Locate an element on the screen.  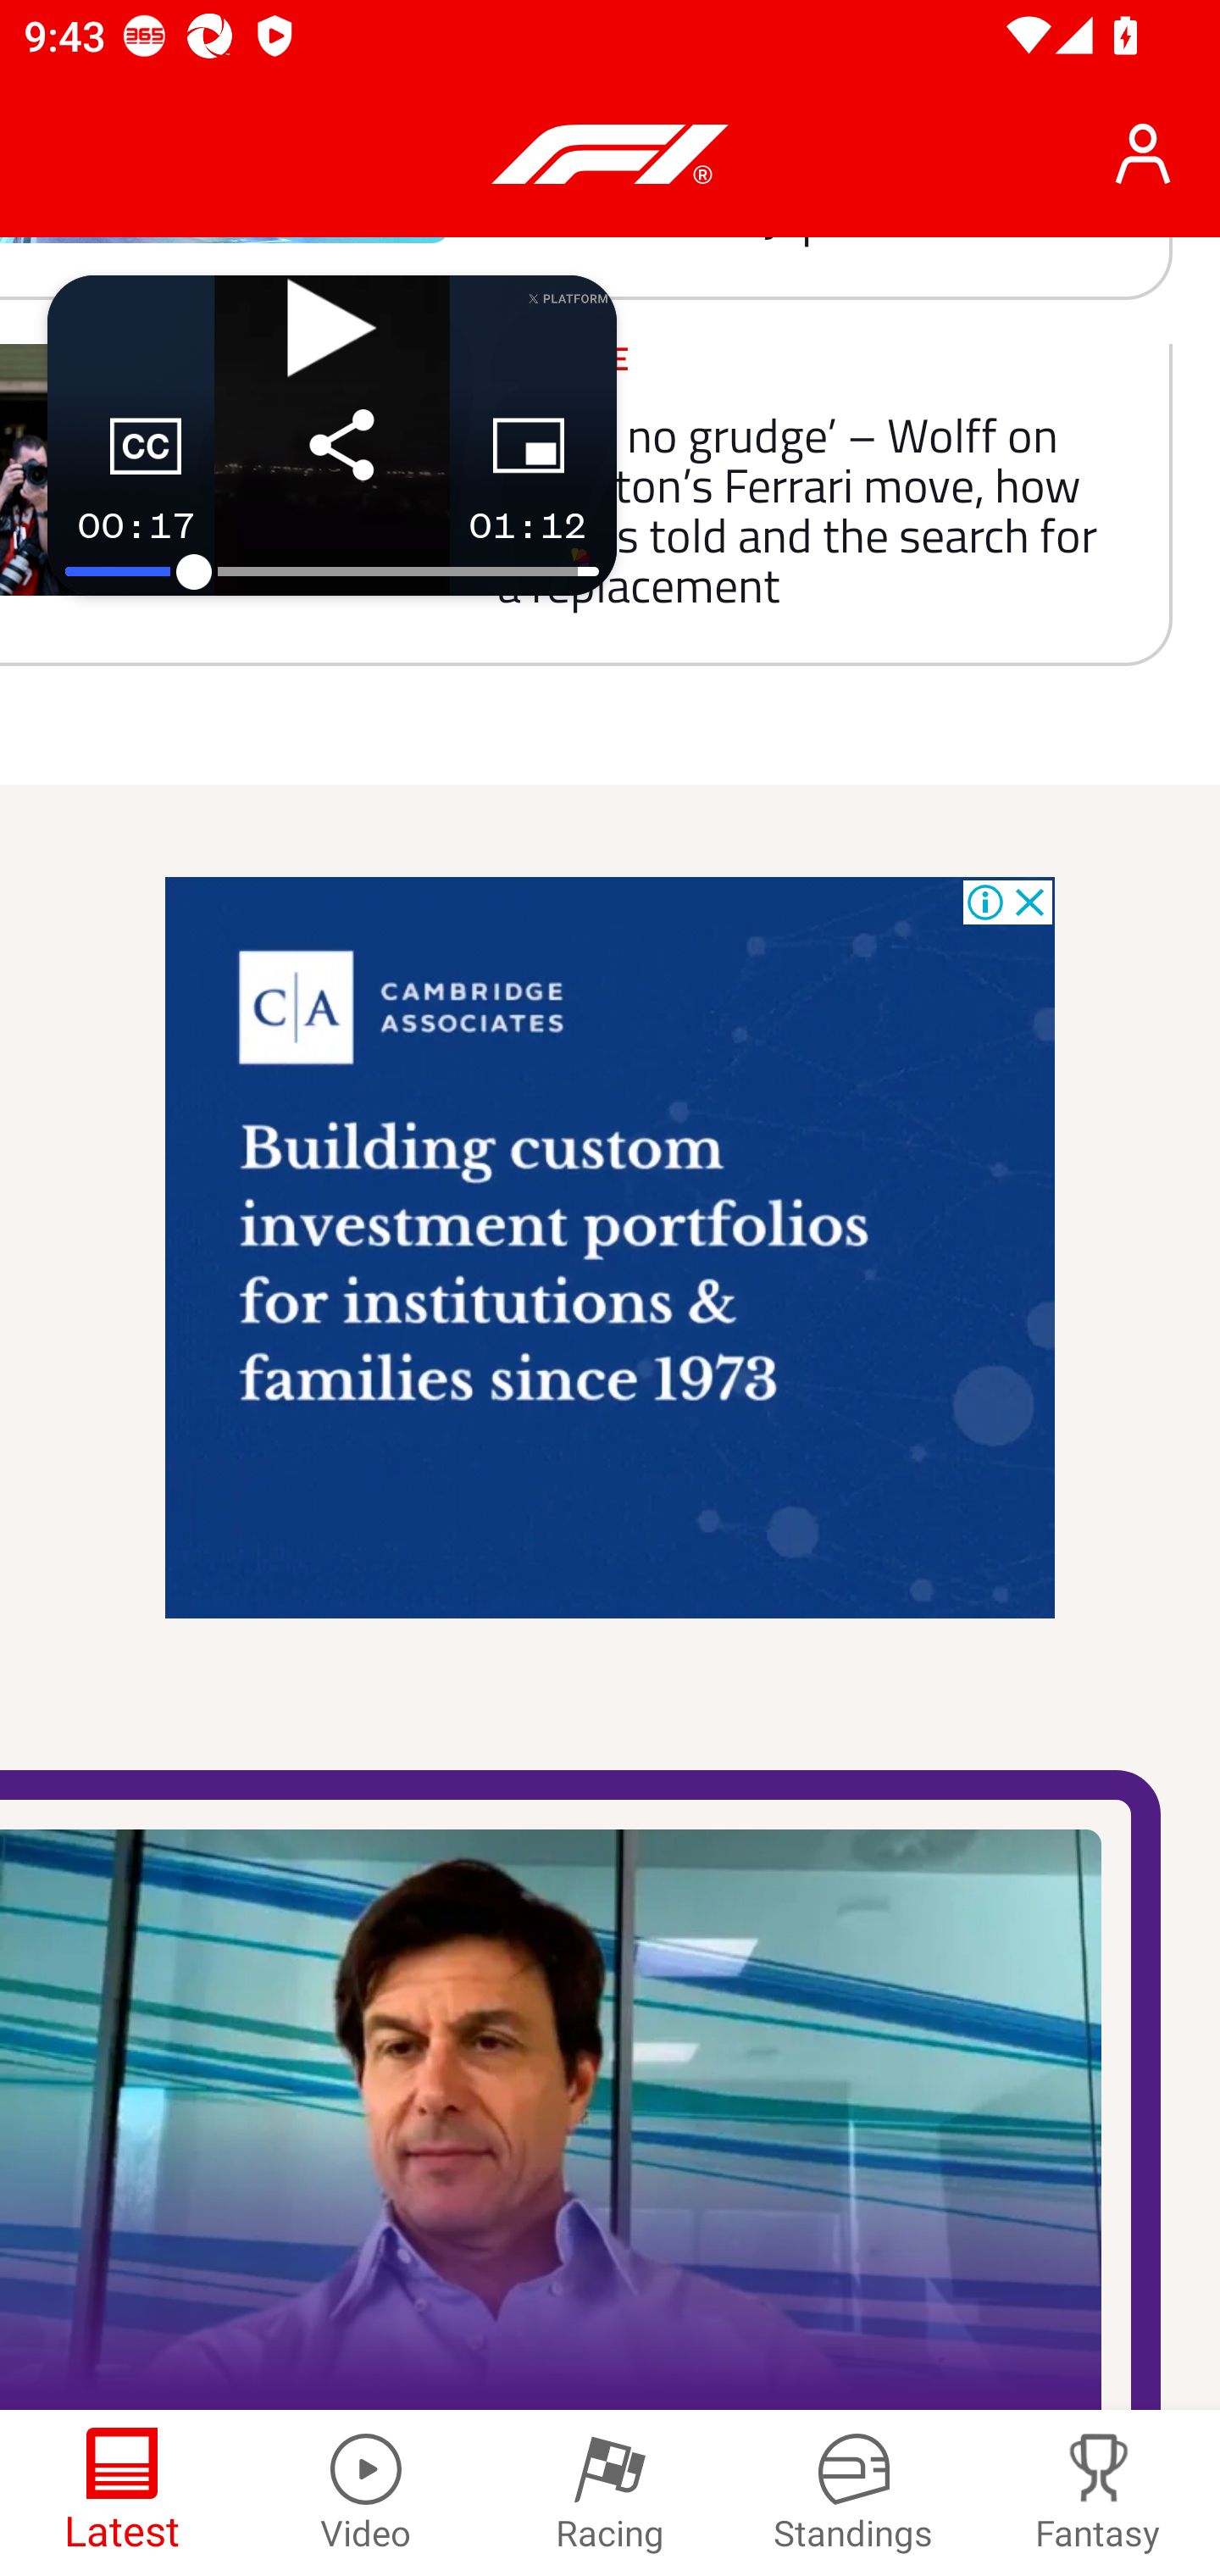
Video is located at coordinates (366, 2493).